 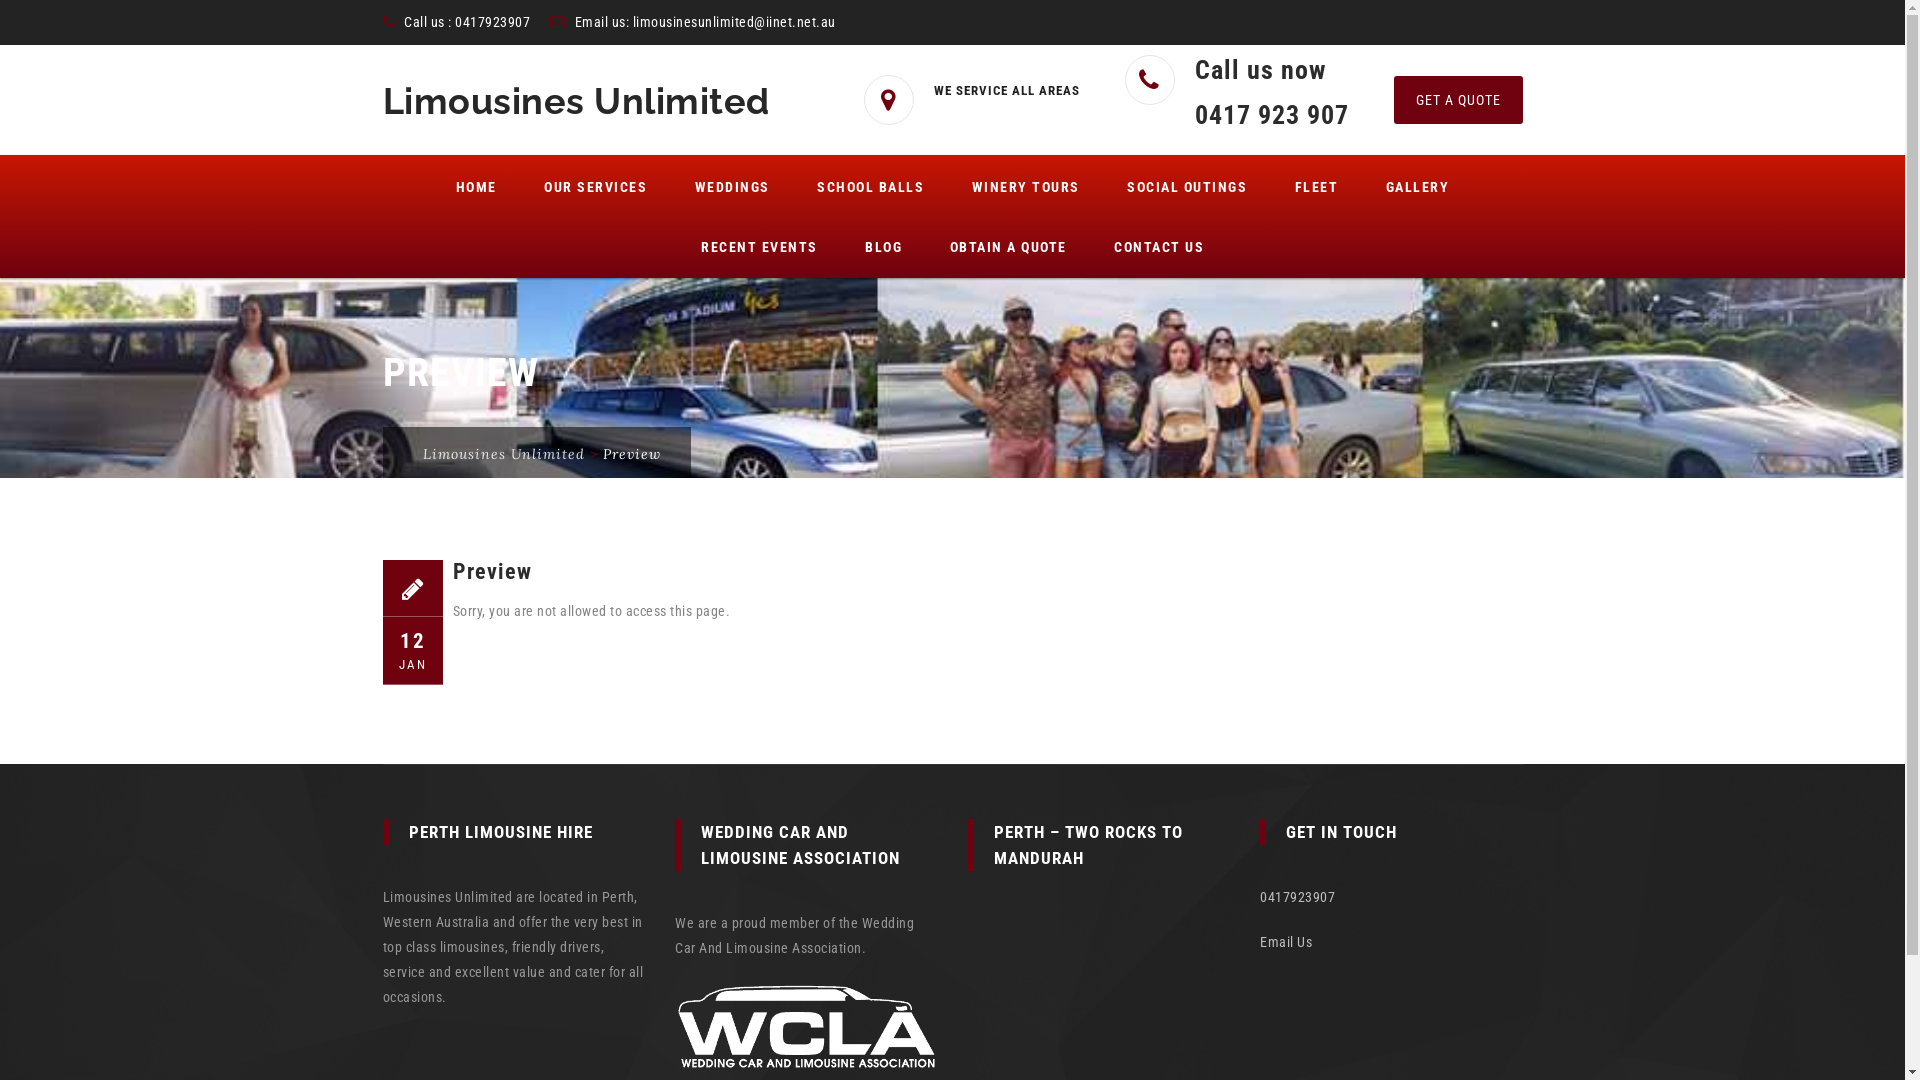 What do you see at coordinates (760, 246) in the screenshot?
I see `RECENT EVENTS` at bounding box center [760, 246].